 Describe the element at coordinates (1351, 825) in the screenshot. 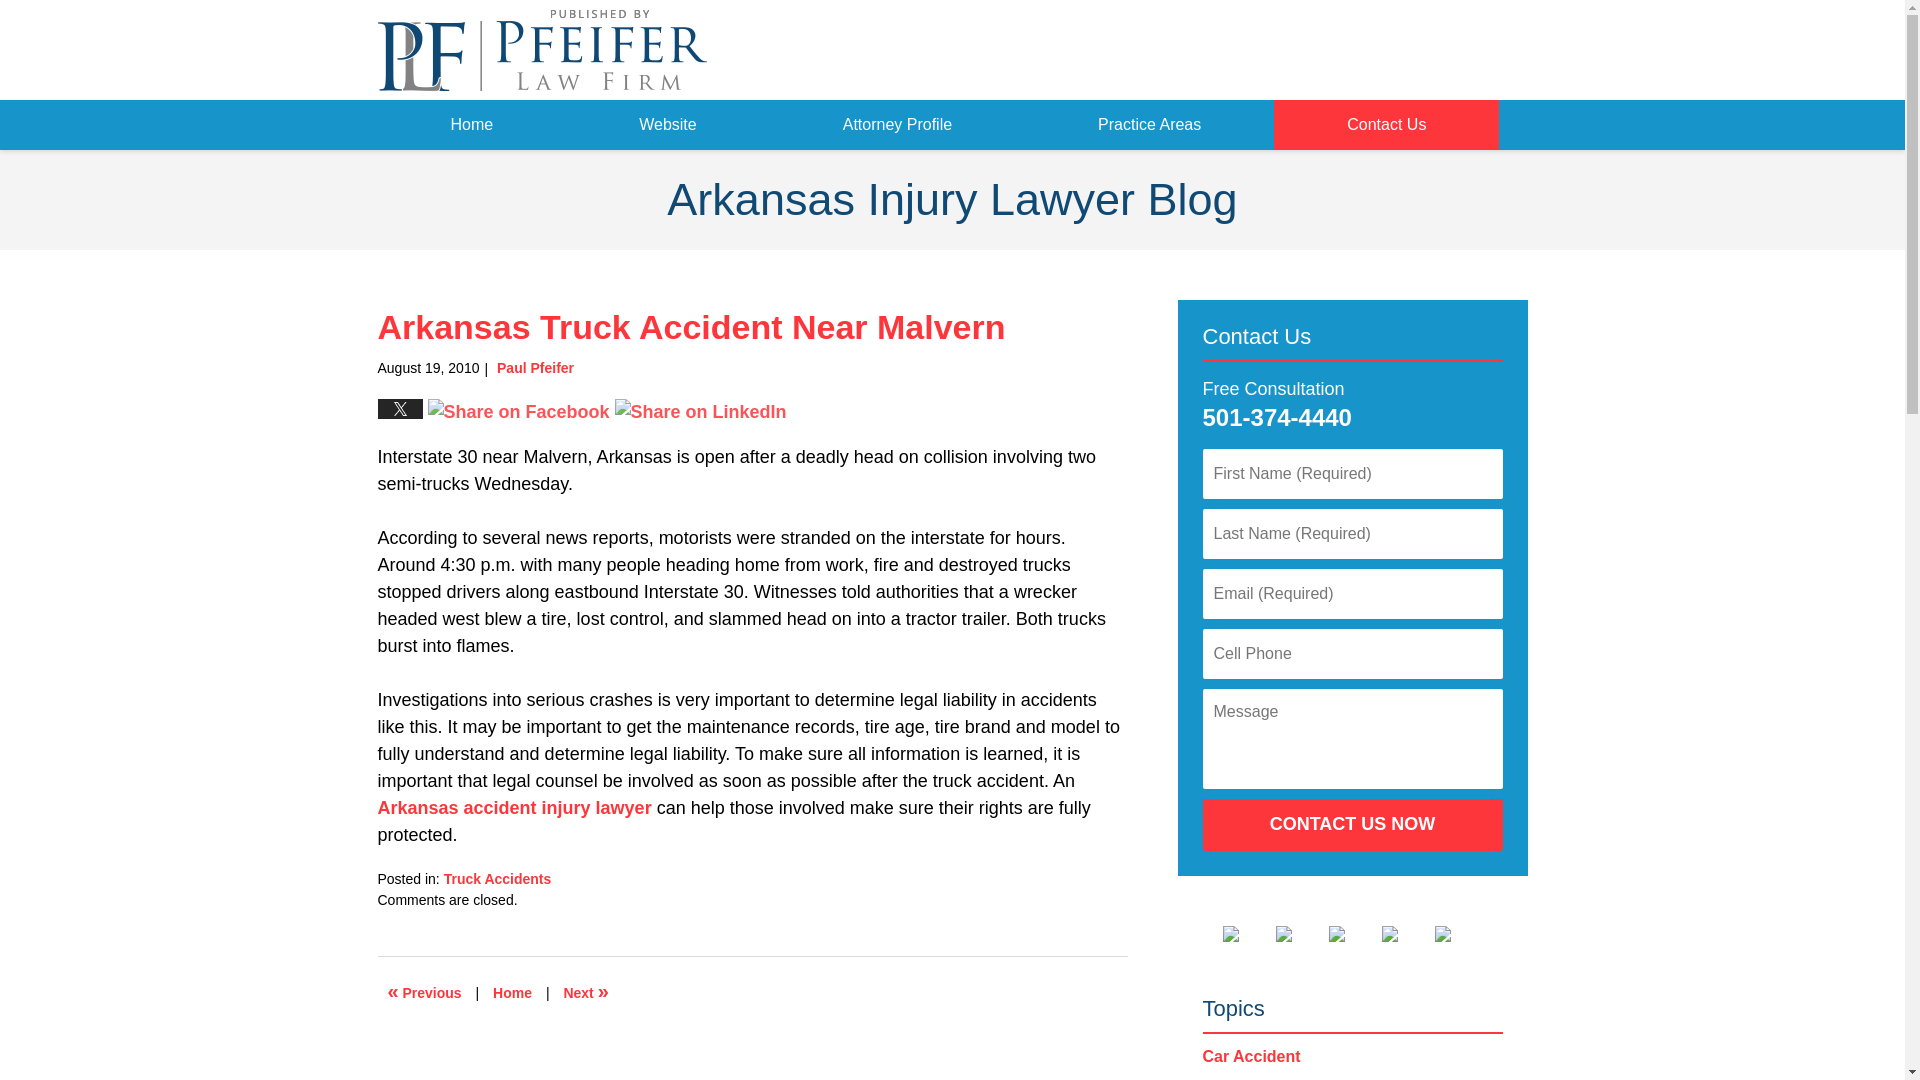

I see `CONTACT US NOW` at that location.